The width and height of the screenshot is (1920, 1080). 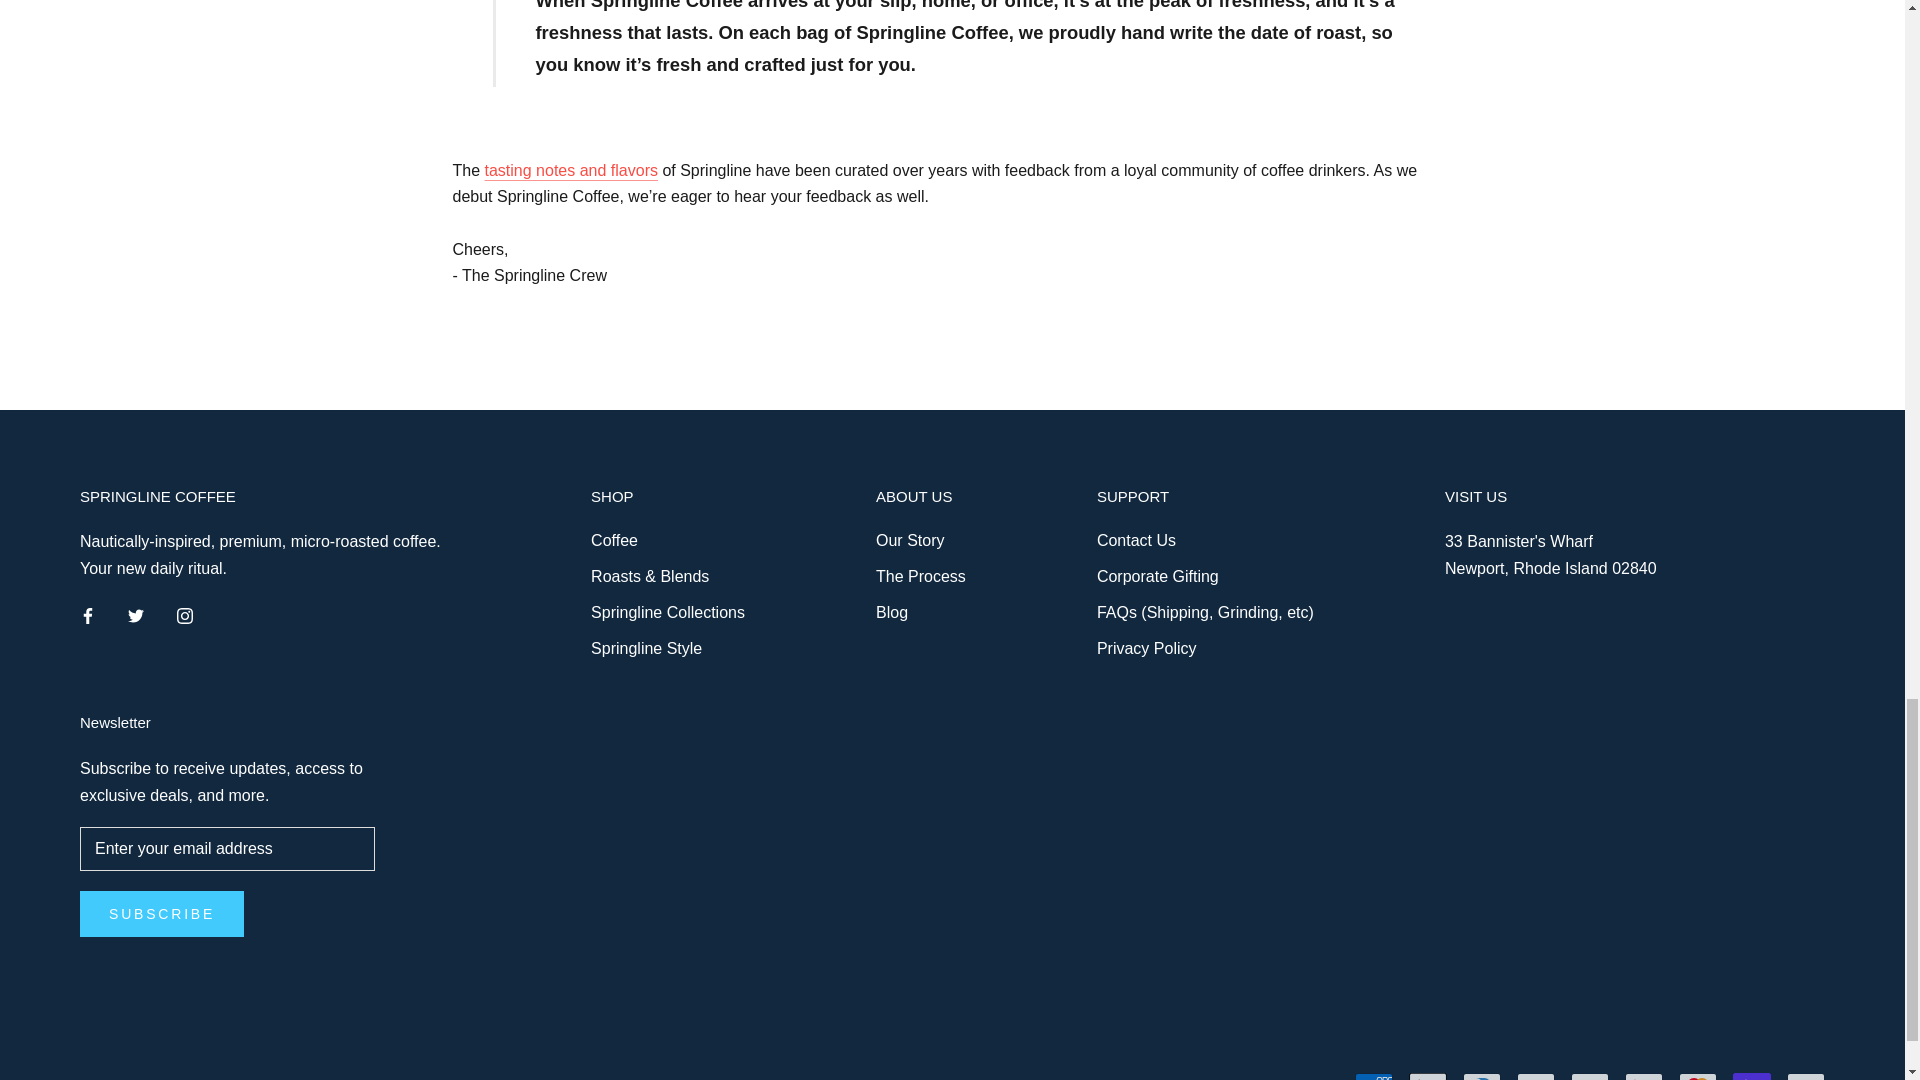 I want to click on American Express, so click(x=1374, y=1076).